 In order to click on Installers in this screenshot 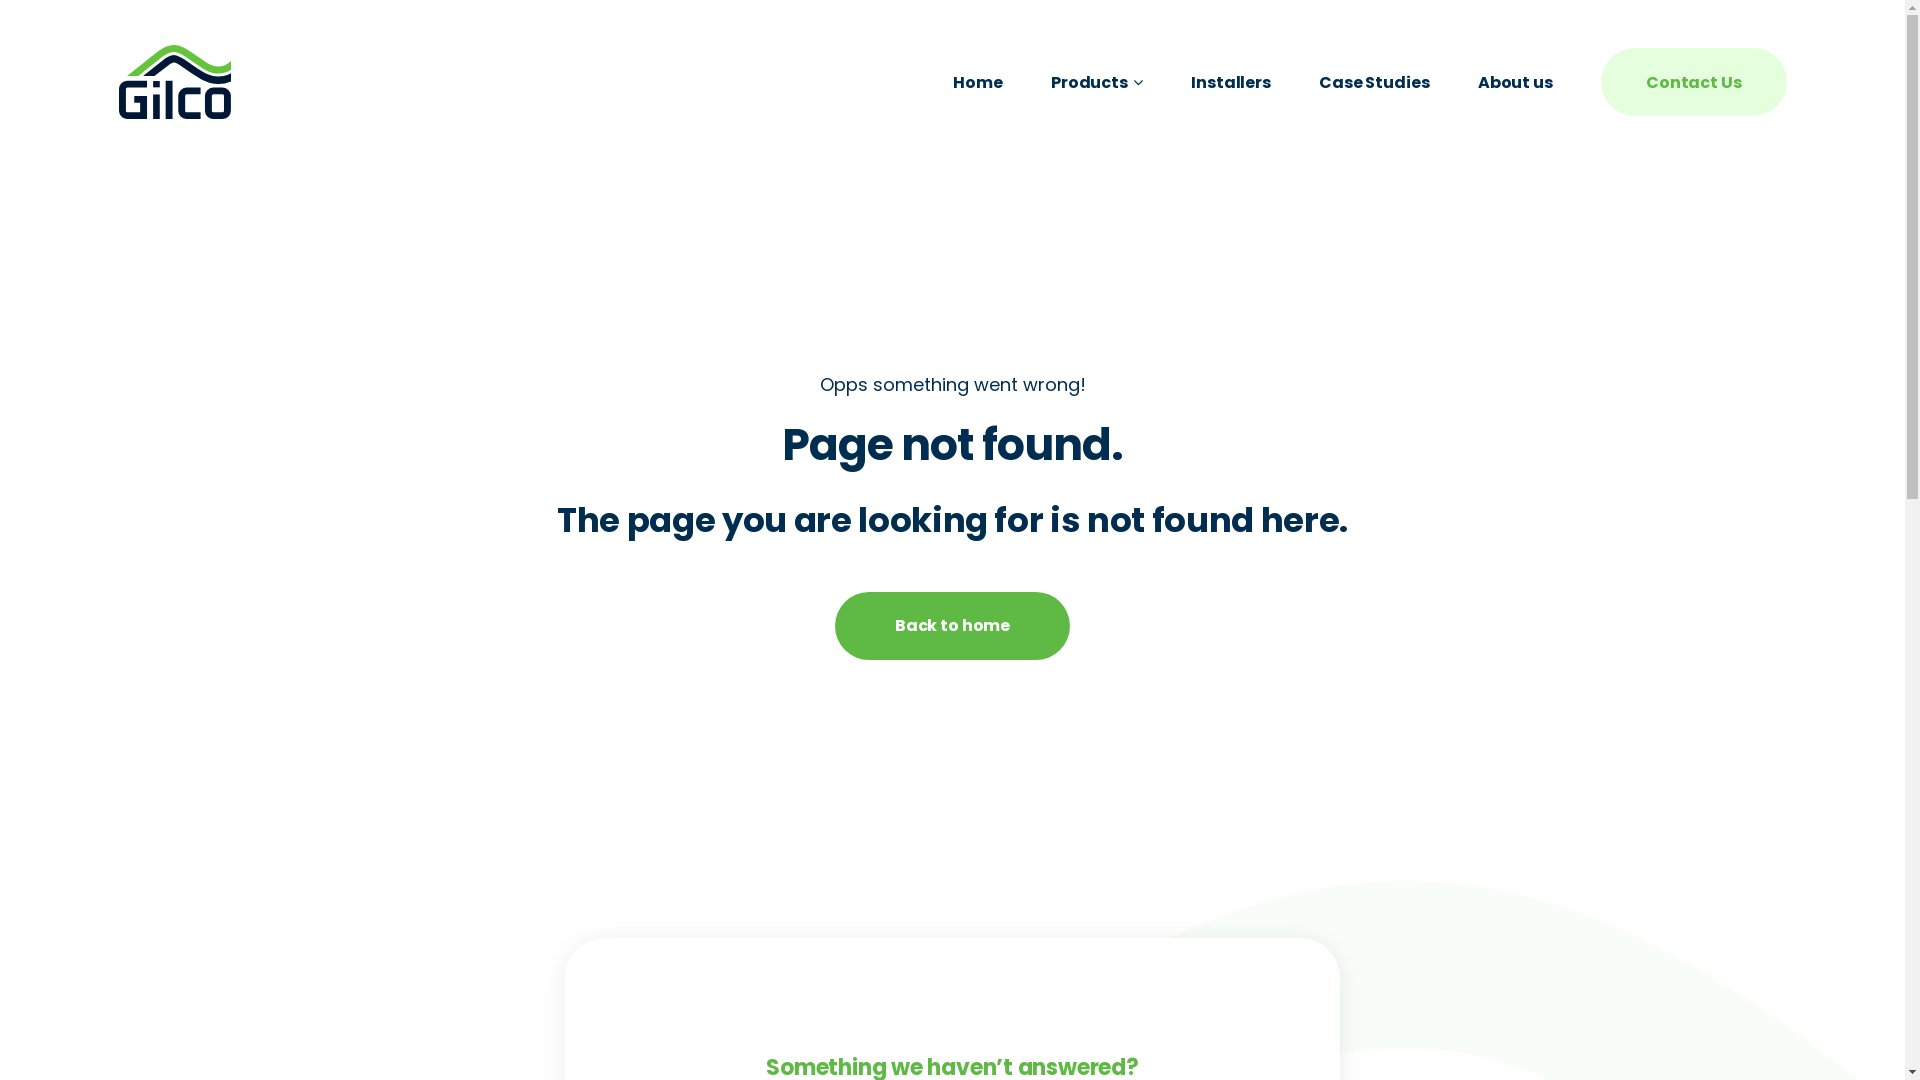, I will do `click(1230, 82)`.